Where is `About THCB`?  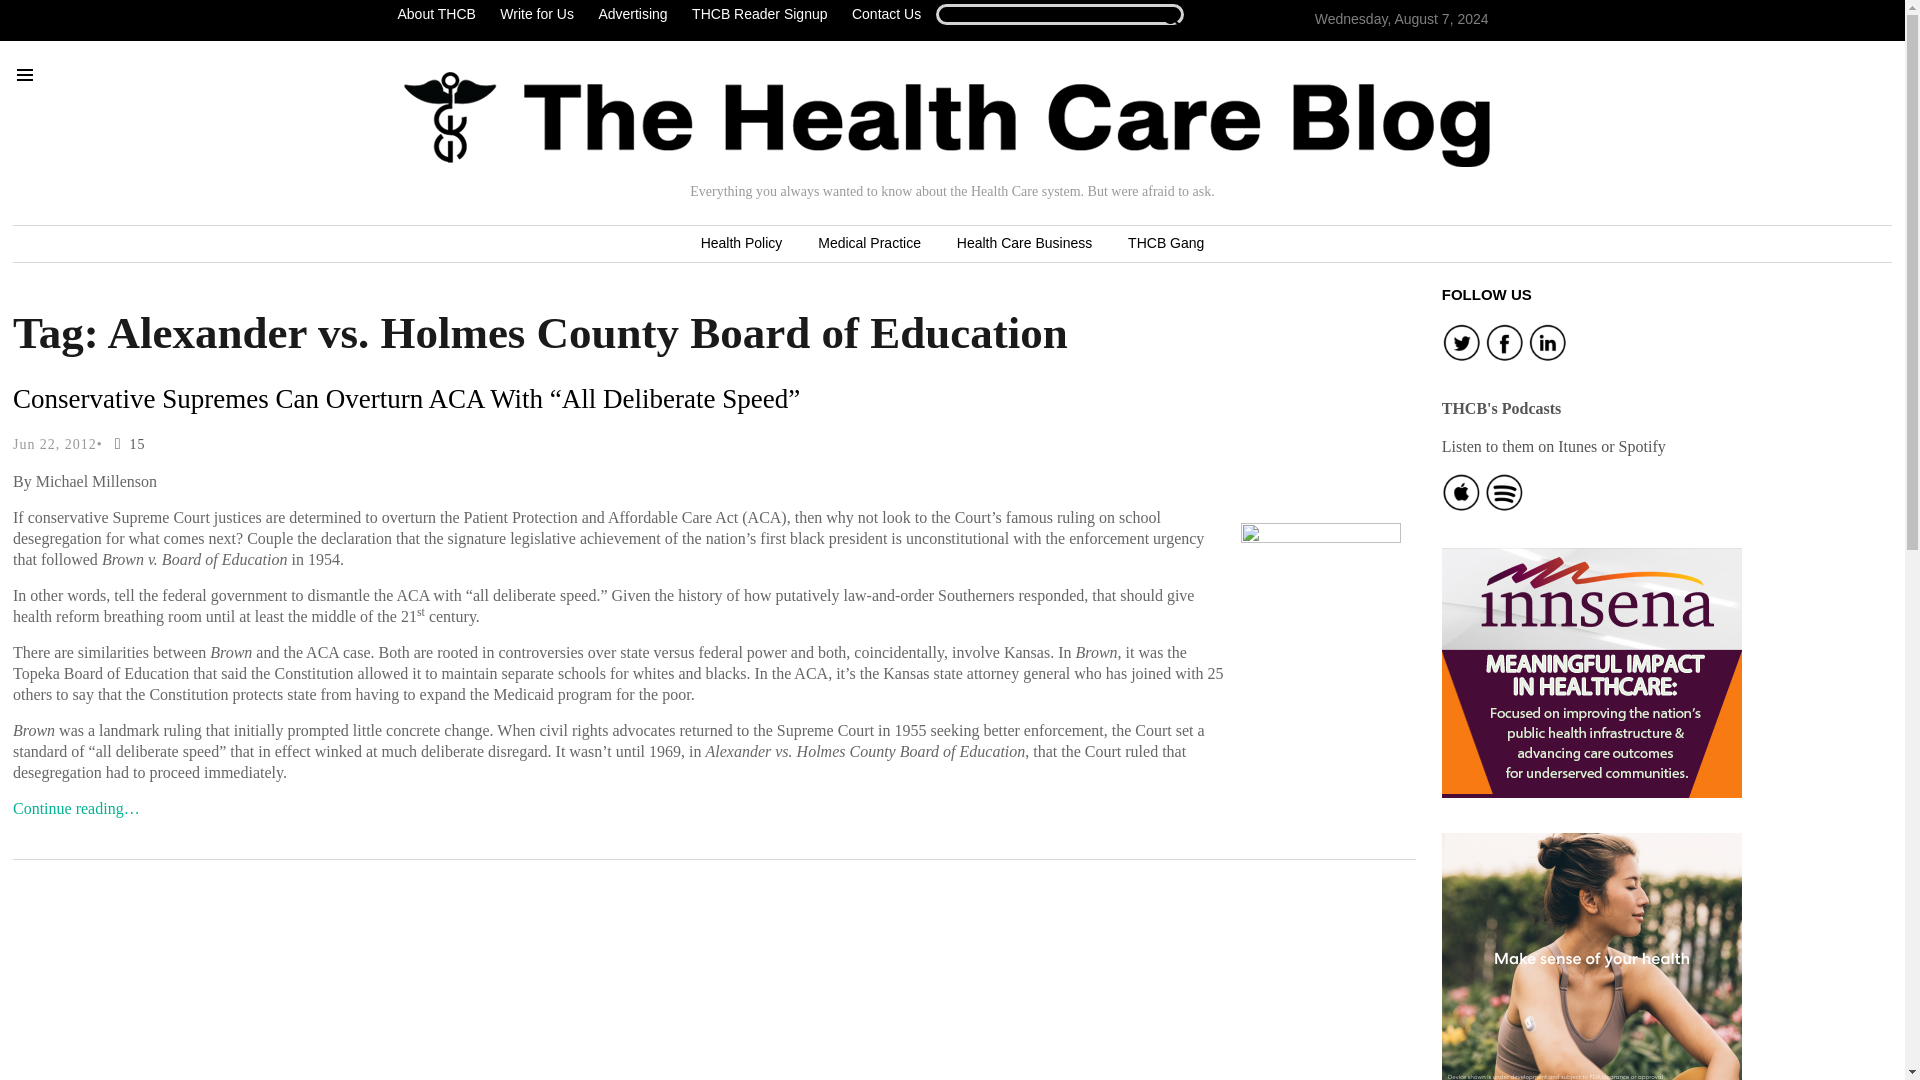 About THCB is located at coordinates (441, 14).